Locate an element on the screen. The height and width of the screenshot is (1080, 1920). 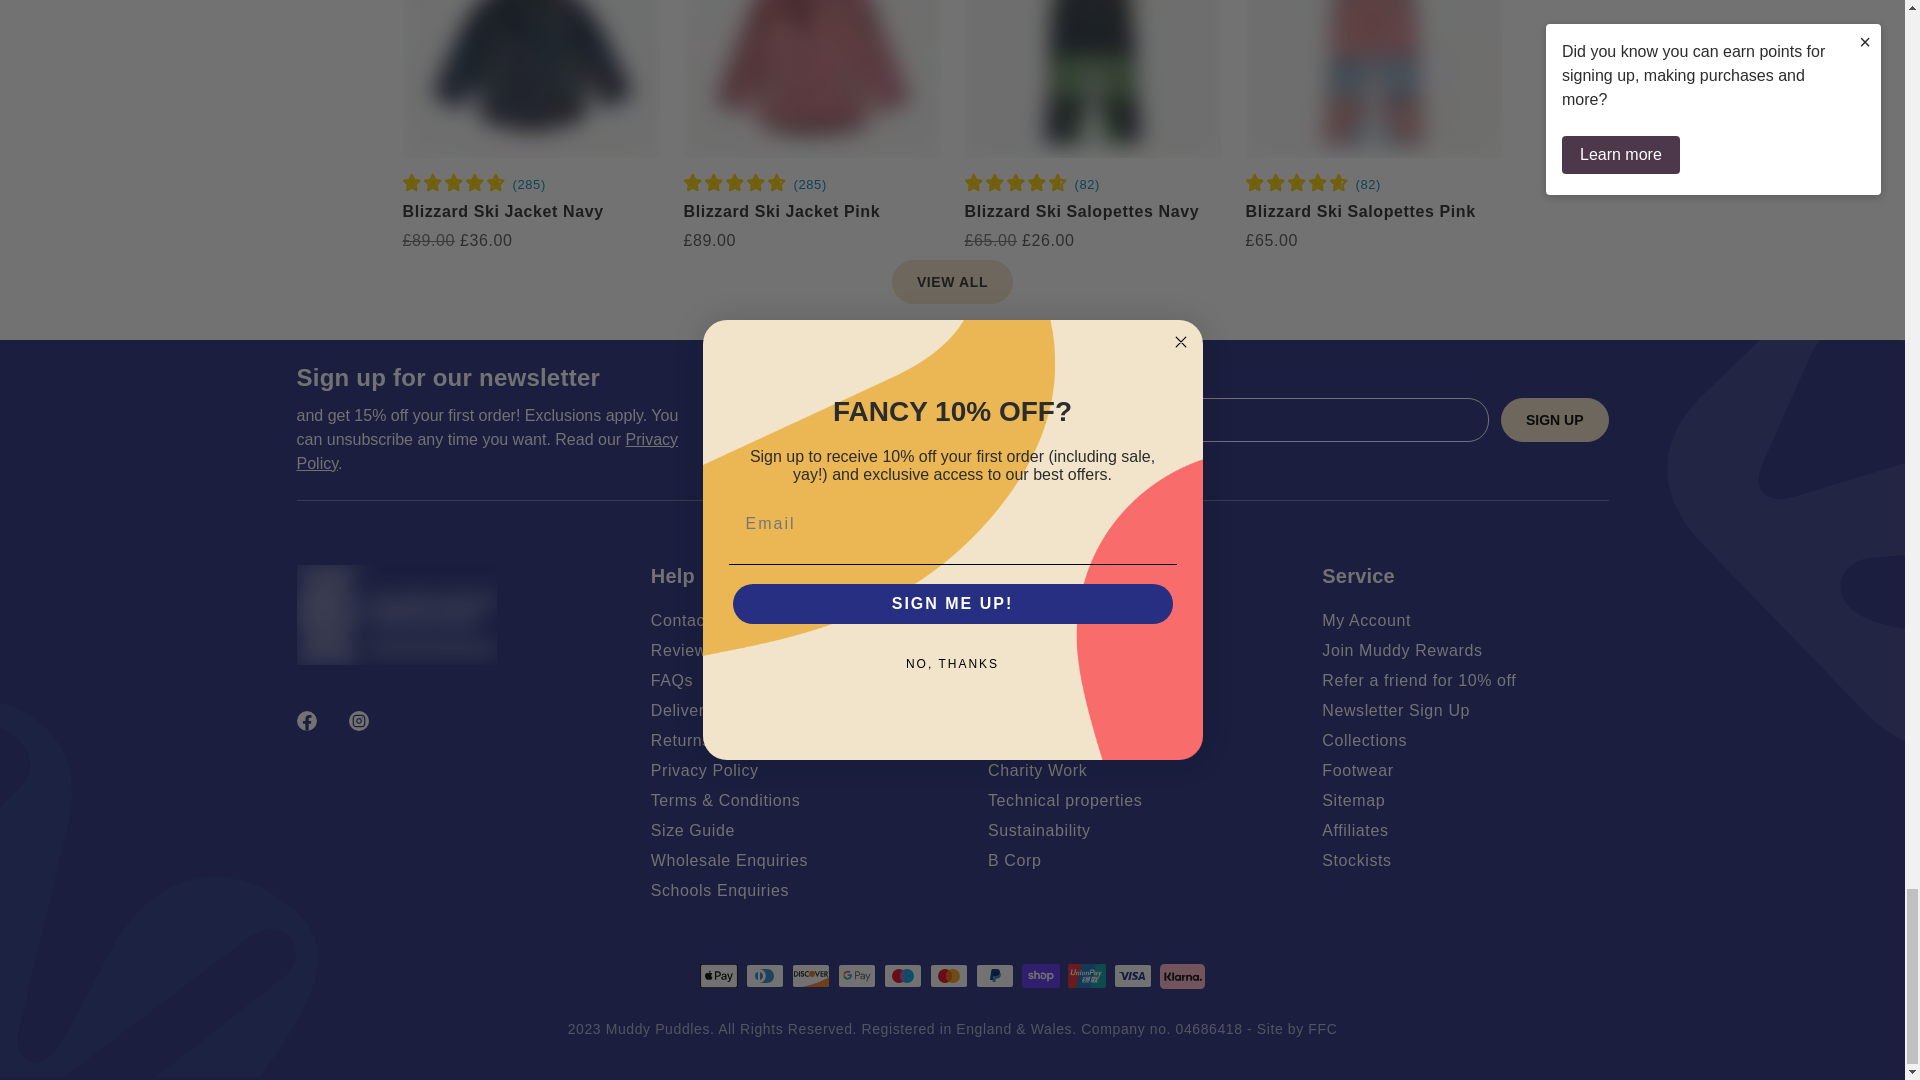
PayPal is located at coordinates (994, 976).